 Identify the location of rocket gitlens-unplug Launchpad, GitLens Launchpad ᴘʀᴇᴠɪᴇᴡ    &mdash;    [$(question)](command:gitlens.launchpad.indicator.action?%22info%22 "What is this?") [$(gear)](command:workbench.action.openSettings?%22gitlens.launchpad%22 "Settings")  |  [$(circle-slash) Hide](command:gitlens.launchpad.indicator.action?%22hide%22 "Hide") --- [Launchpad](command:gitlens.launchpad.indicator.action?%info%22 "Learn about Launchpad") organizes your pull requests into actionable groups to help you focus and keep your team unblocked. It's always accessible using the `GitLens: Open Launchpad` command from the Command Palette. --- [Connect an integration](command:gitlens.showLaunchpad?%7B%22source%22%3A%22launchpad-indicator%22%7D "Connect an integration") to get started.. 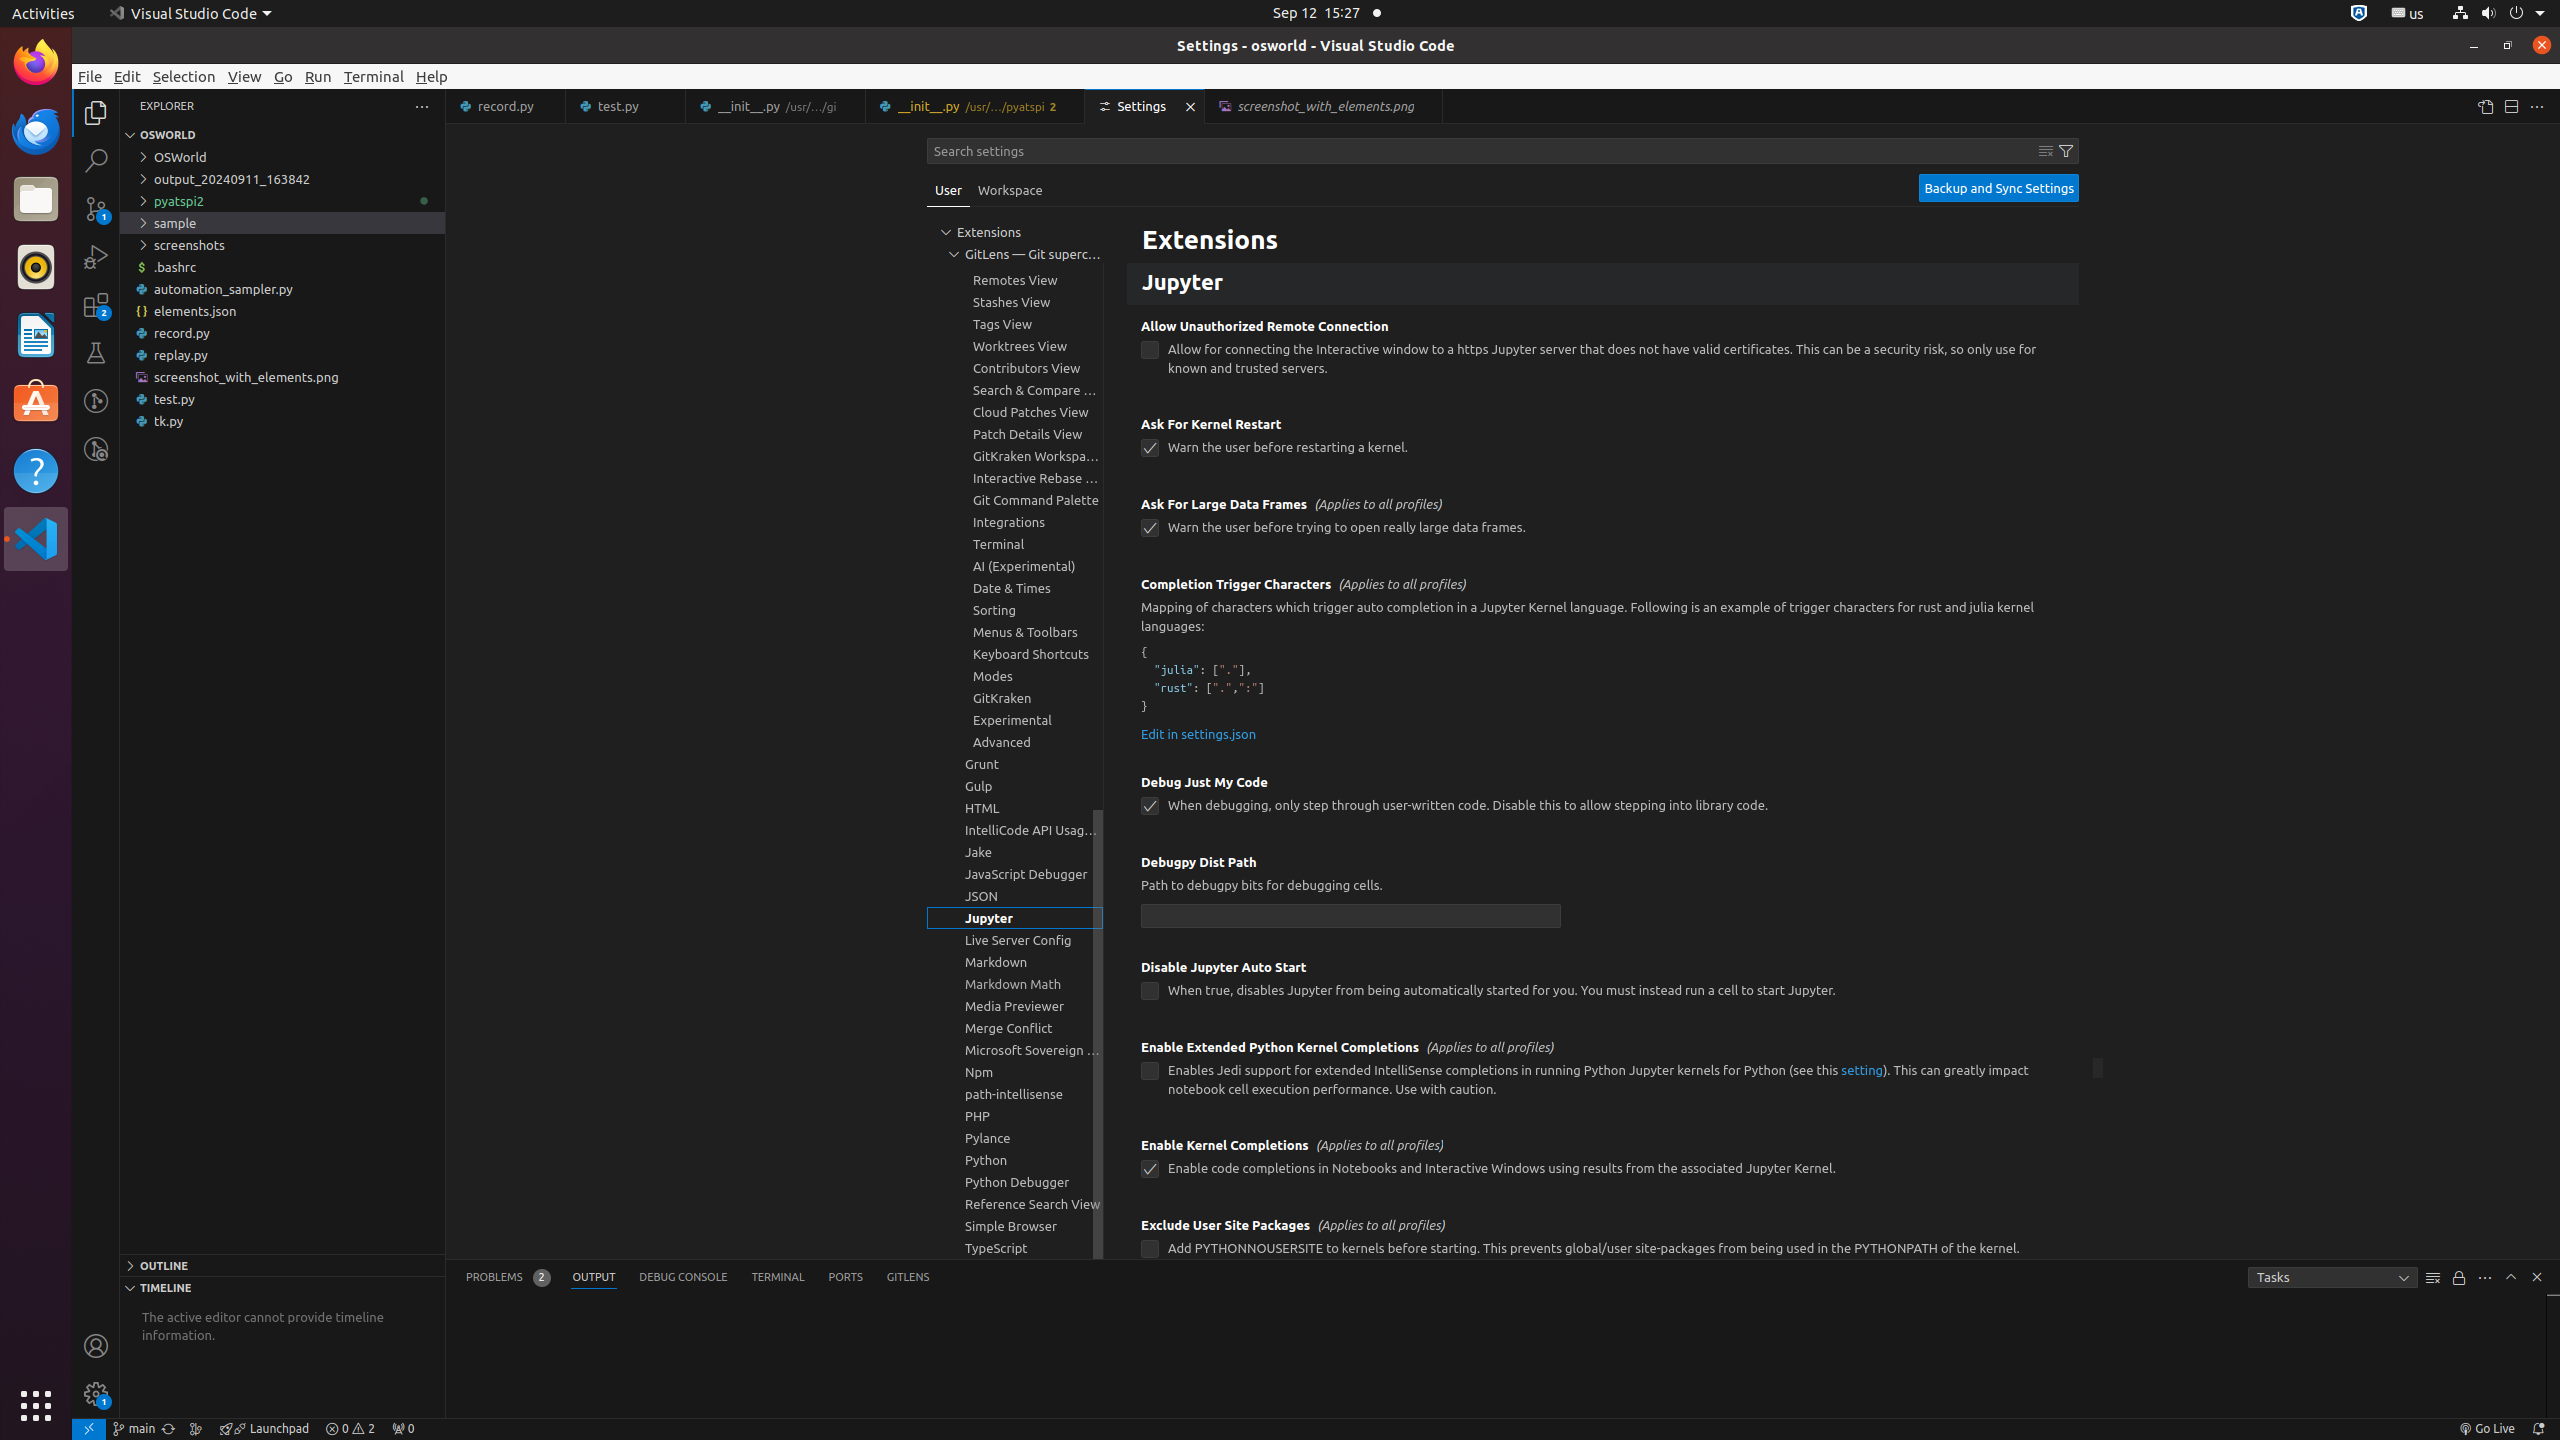
(264, 1429).